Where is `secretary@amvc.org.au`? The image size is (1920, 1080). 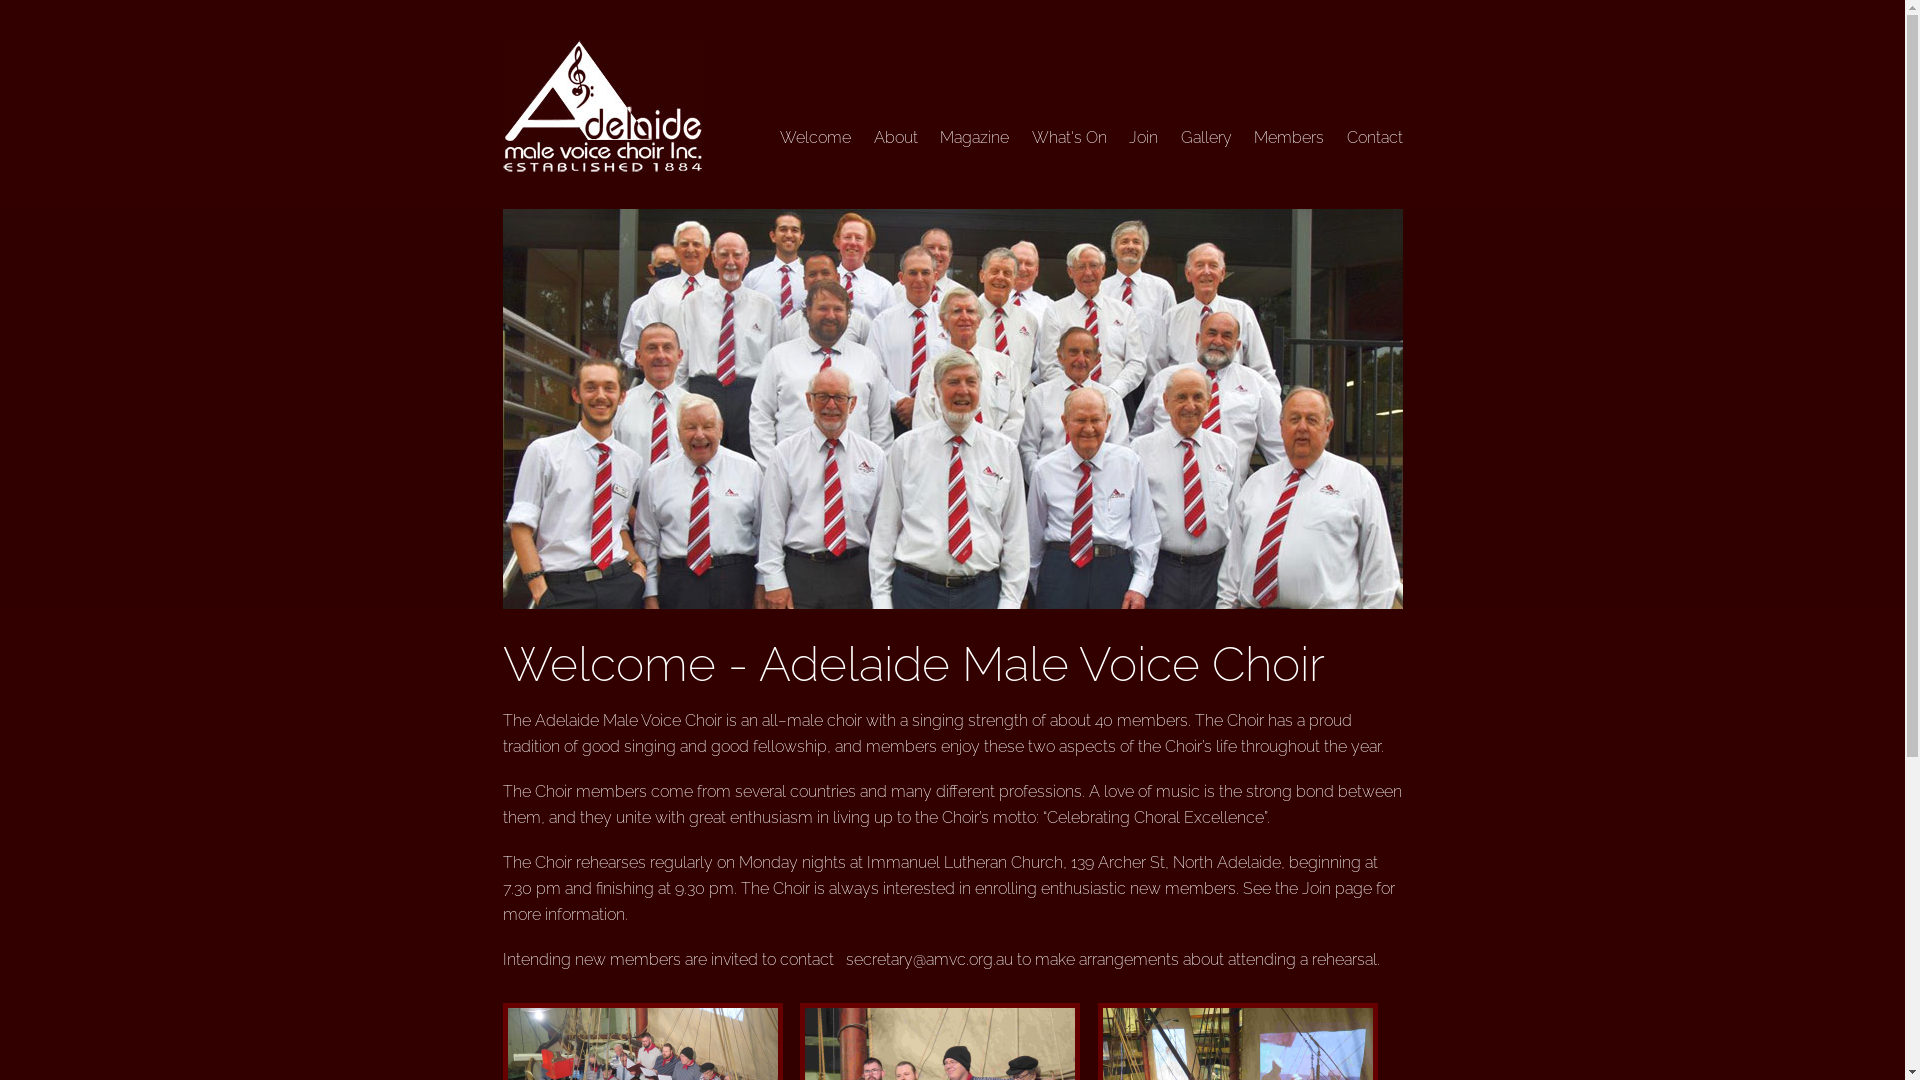 secretary@amvc.org.au is located at coordinates (930, 960).